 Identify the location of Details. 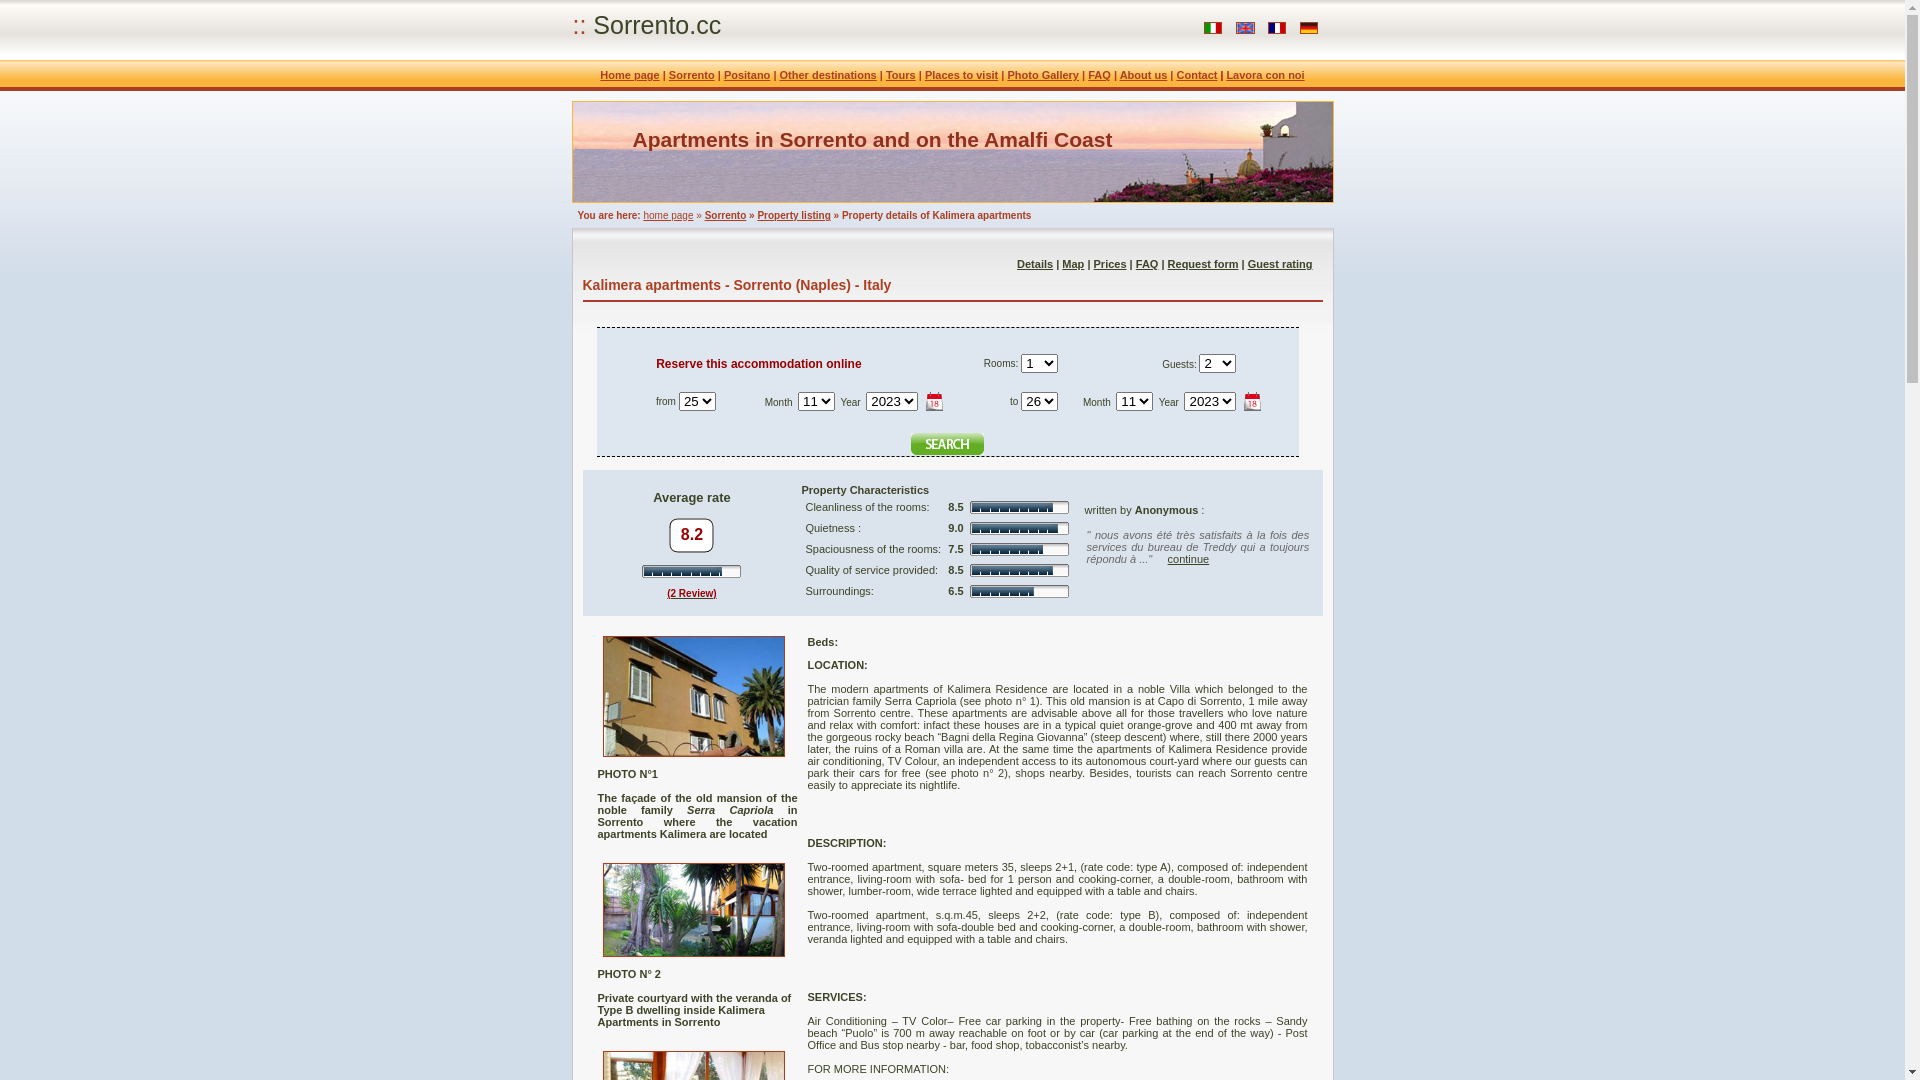
(1035, 264).